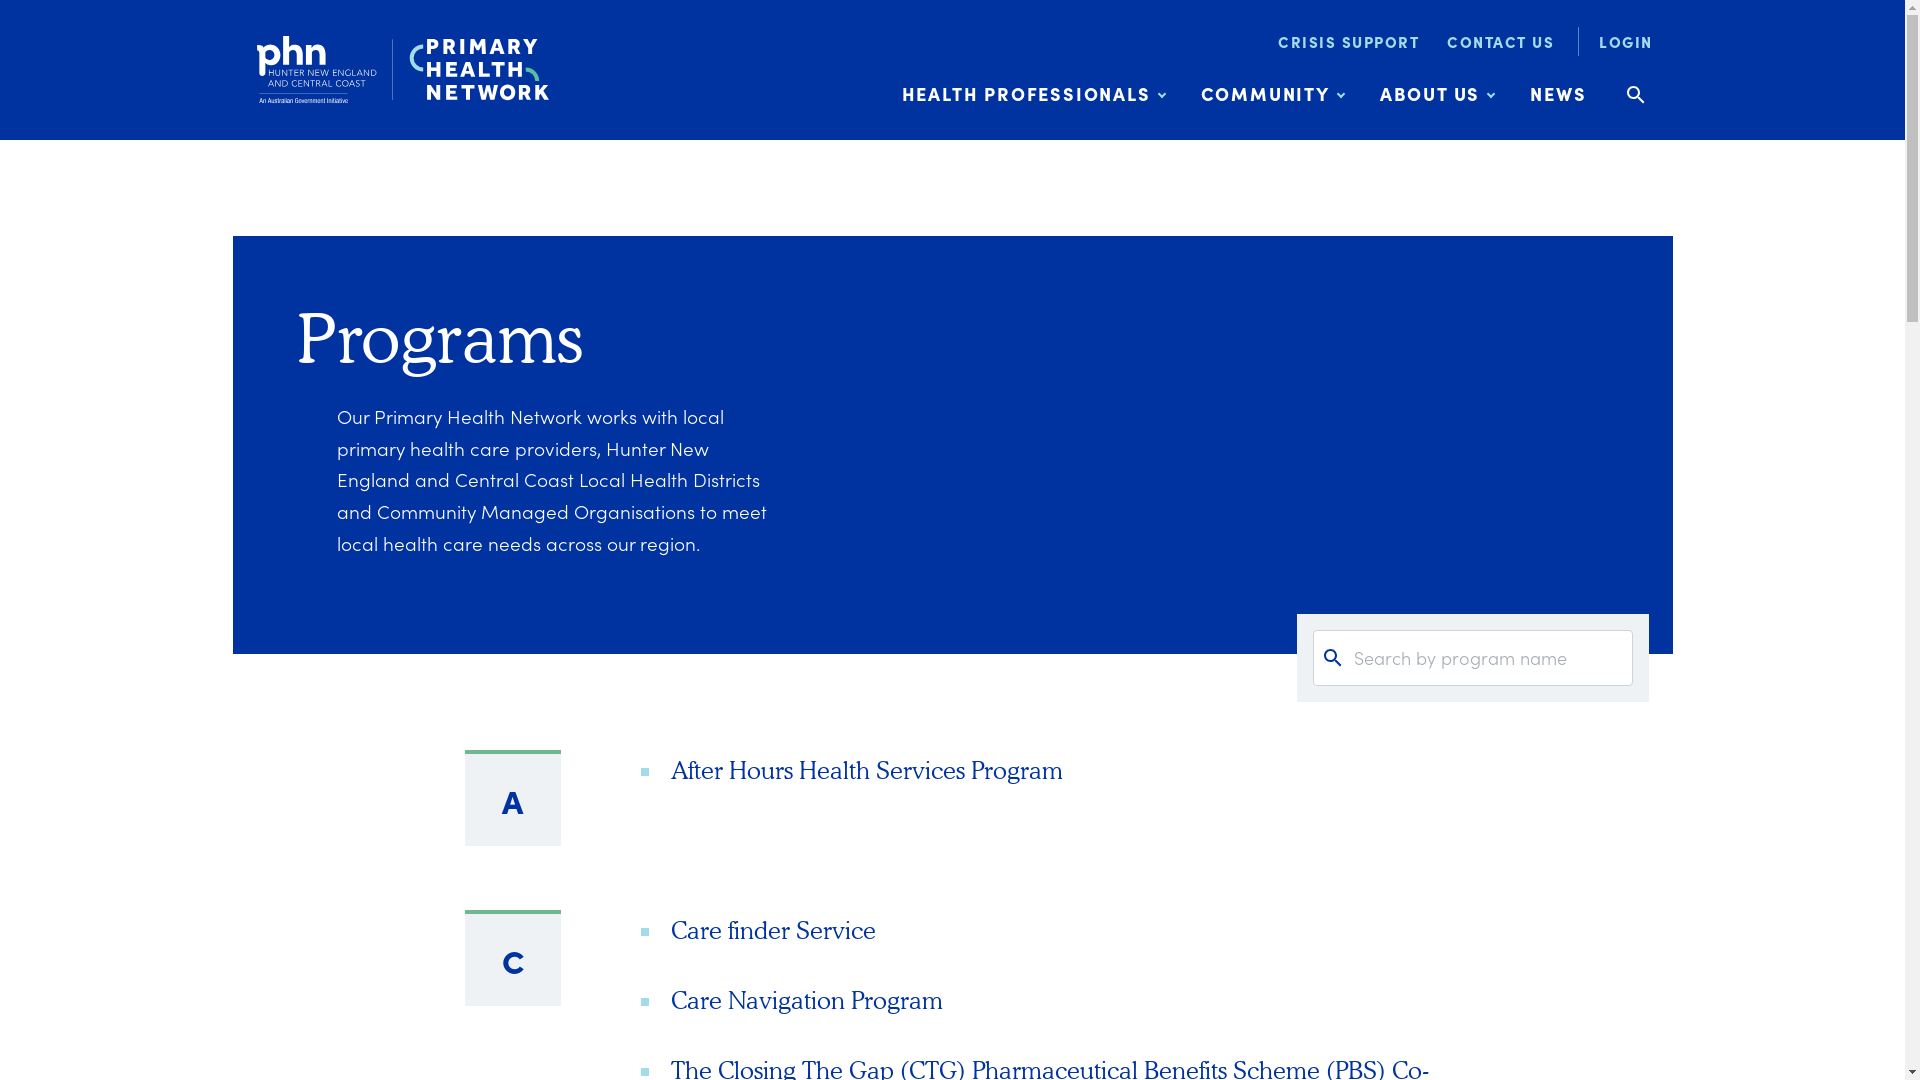 Image resolution: width=1920 pixels, height=1080 pixels. Describe the element at coordinates (772, 930) in the screenshot. I see `Care finder Service` at that location.